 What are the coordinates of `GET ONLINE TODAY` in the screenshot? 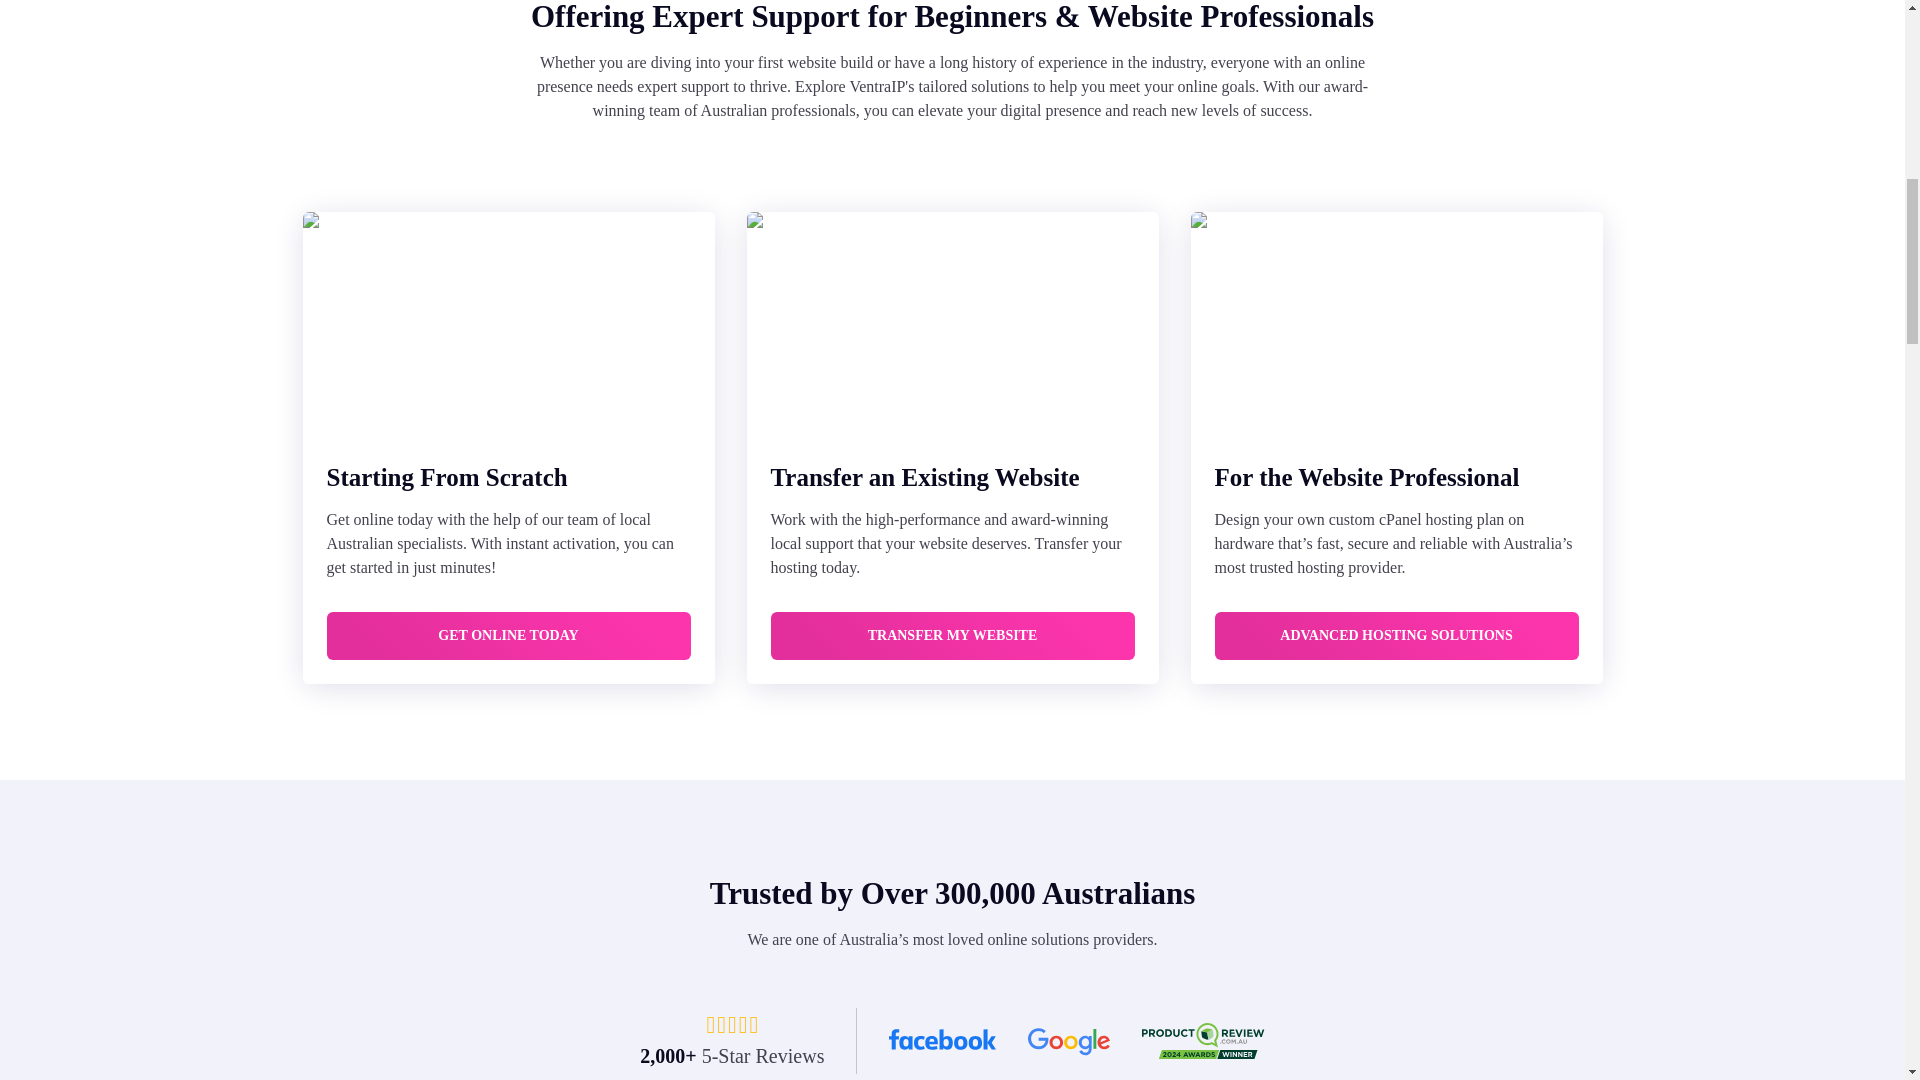 It's located at (508, 636).